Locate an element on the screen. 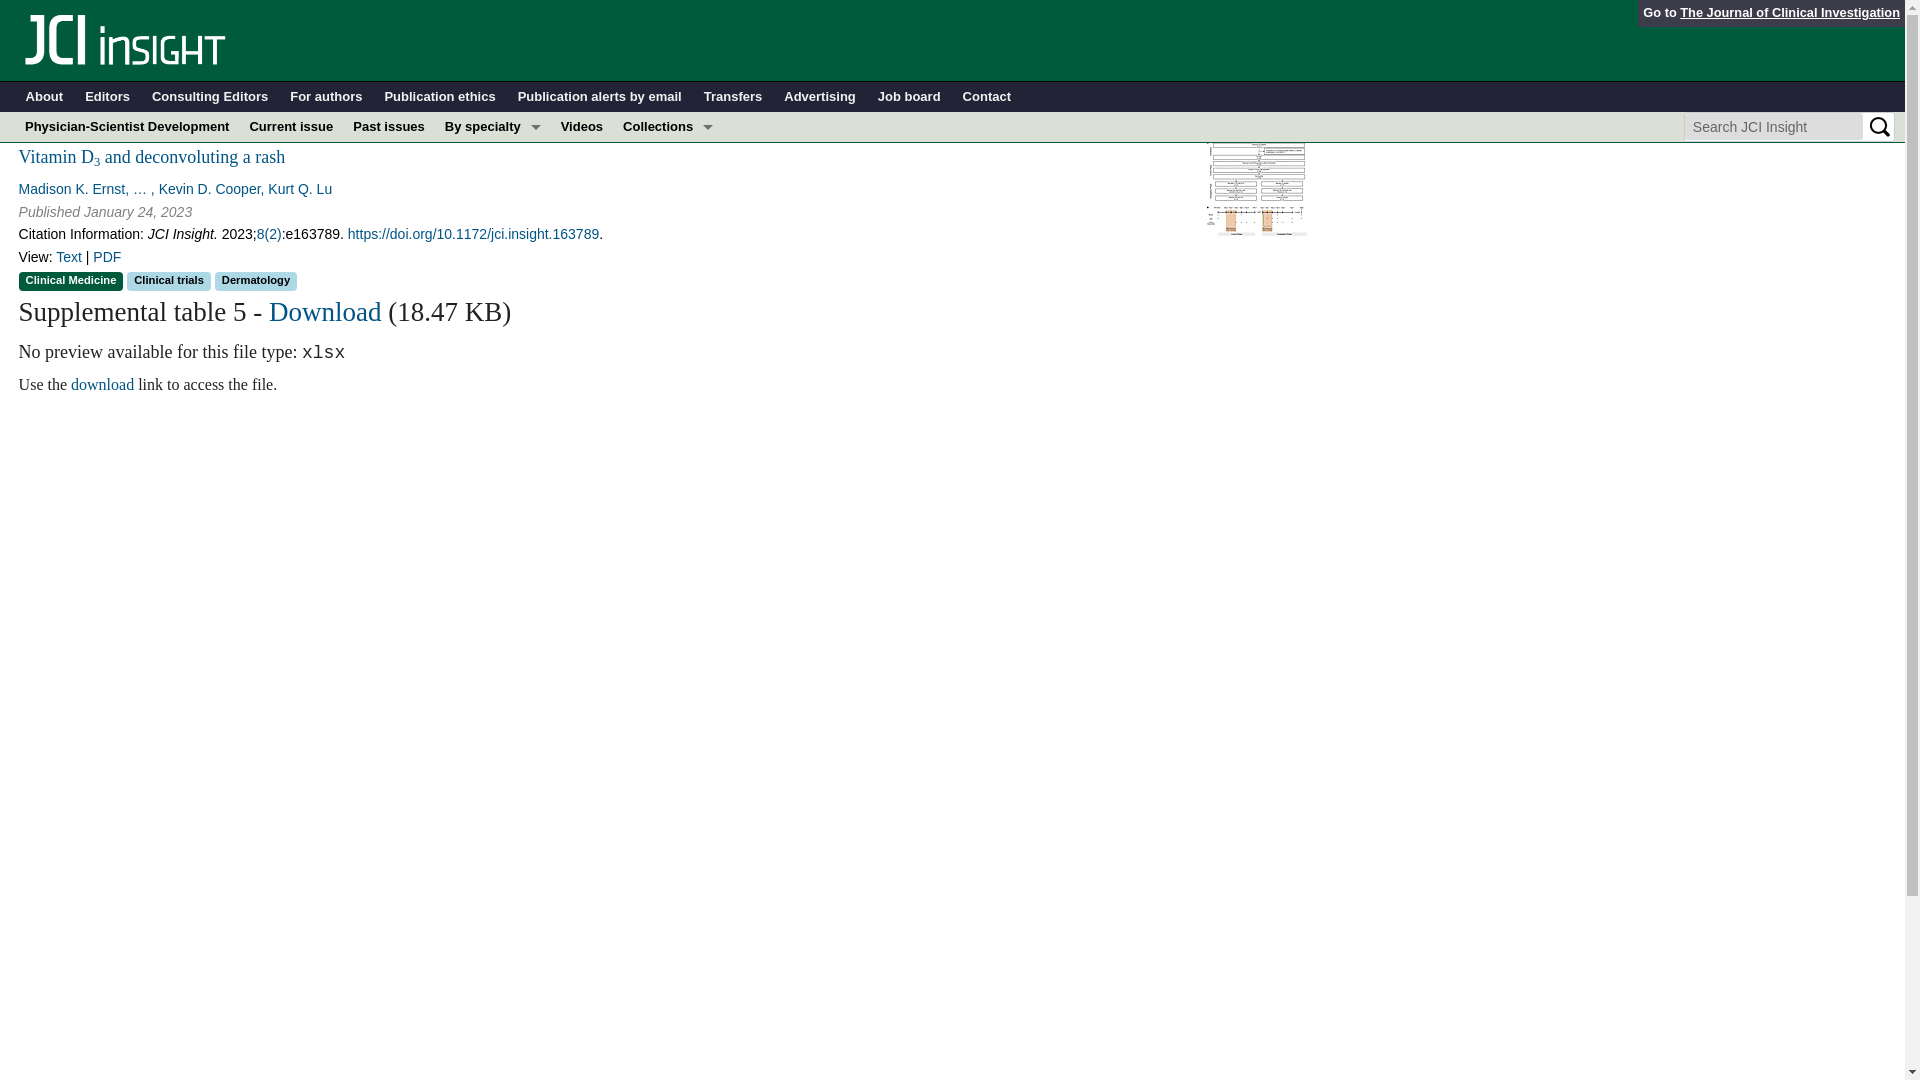 This screenshot has height=1080, width=1920. Immunology is located at coordinates (493, 216).